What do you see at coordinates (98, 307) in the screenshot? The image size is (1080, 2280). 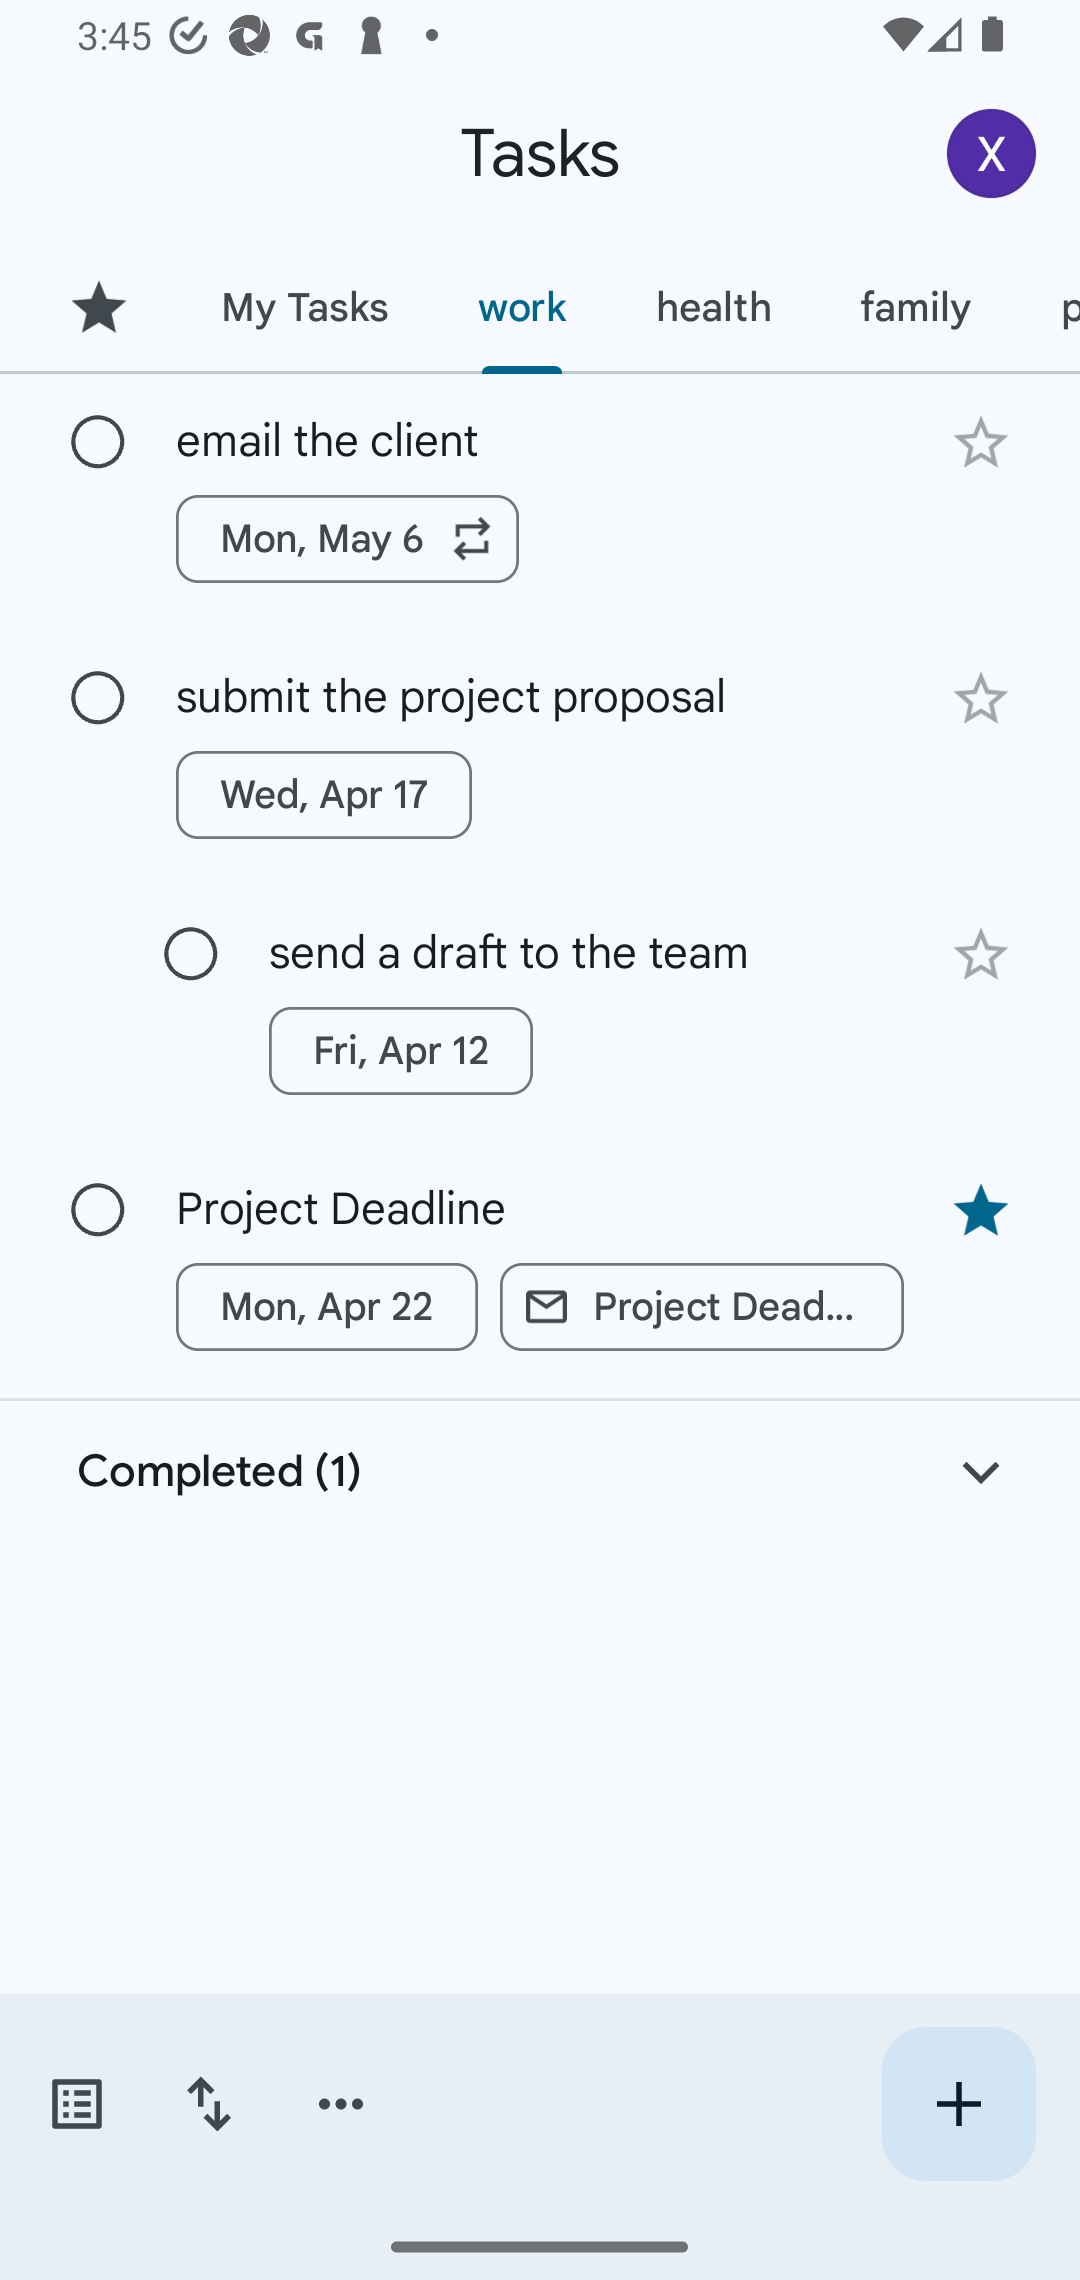 I see `Starred` at bounding box center [98, 307].